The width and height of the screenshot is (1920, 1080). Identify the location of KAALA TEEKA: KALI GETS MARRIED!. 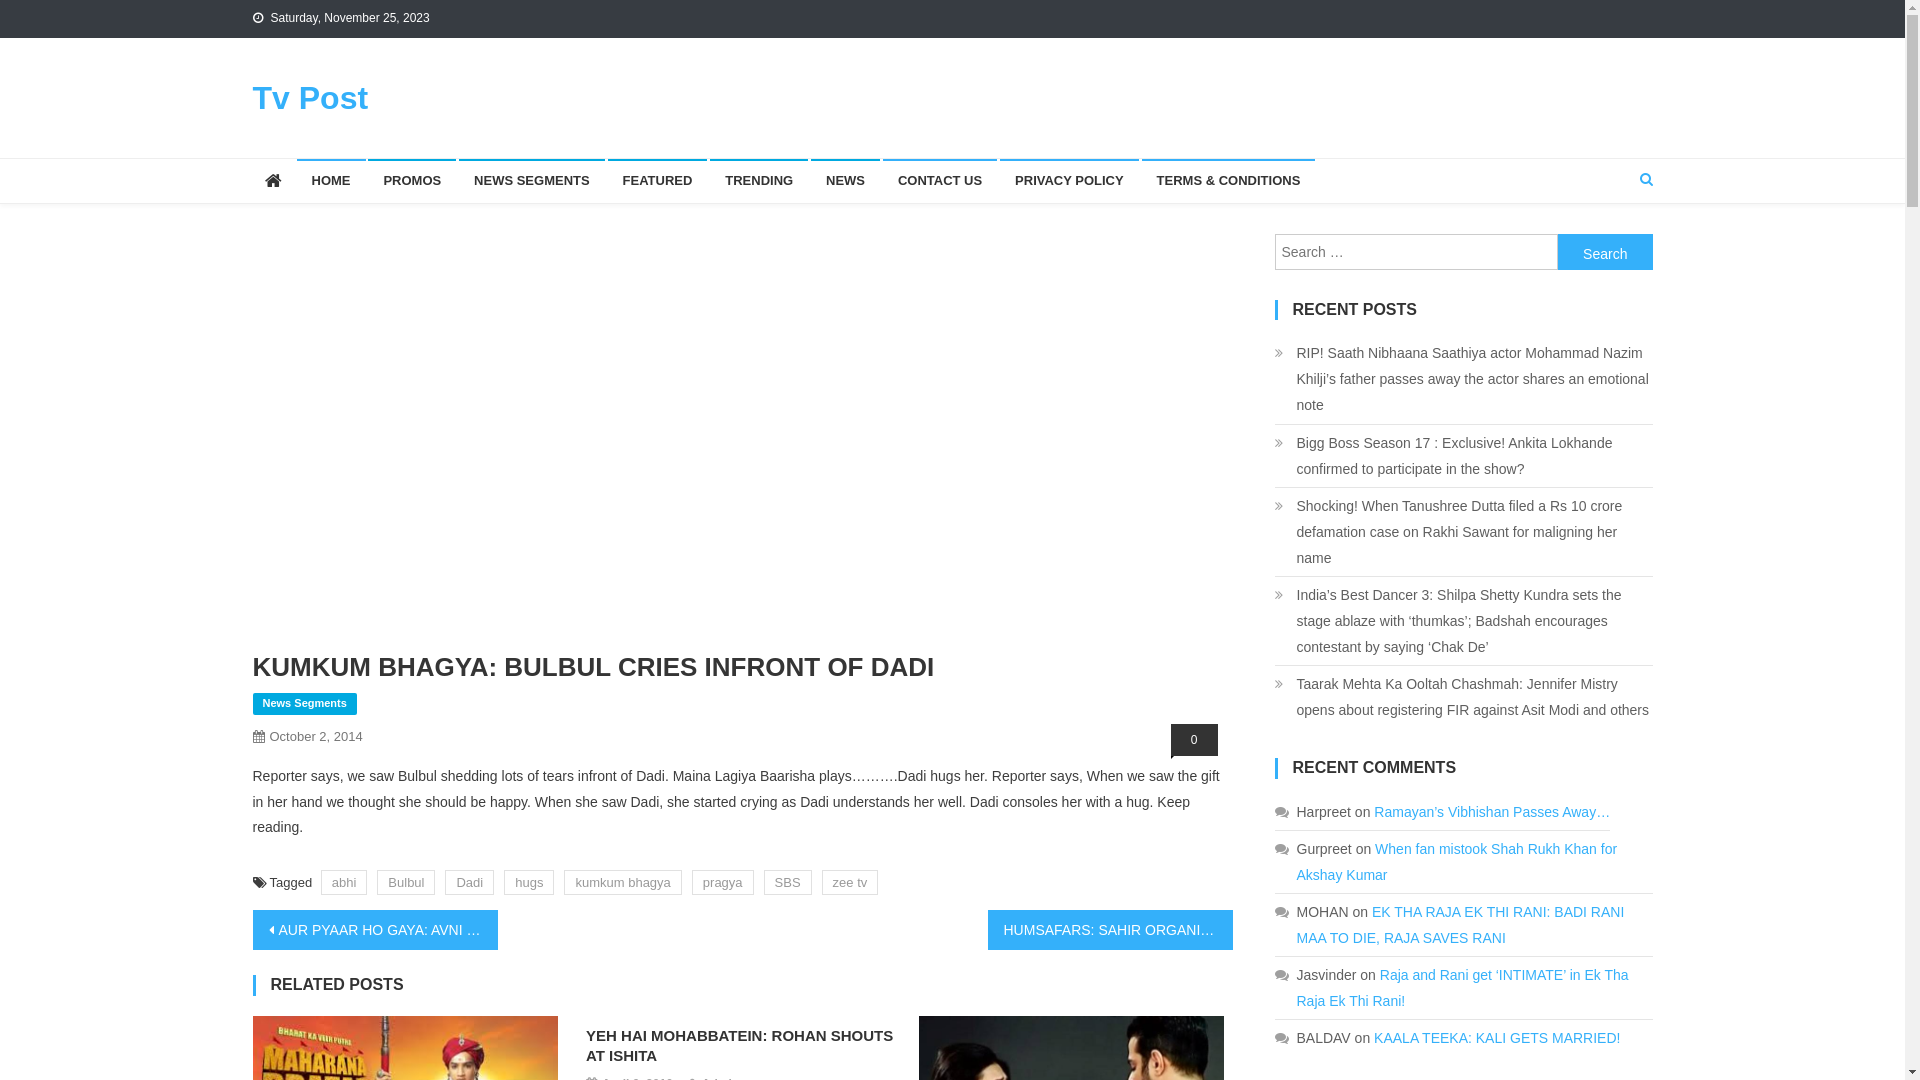
(1497, 1038).